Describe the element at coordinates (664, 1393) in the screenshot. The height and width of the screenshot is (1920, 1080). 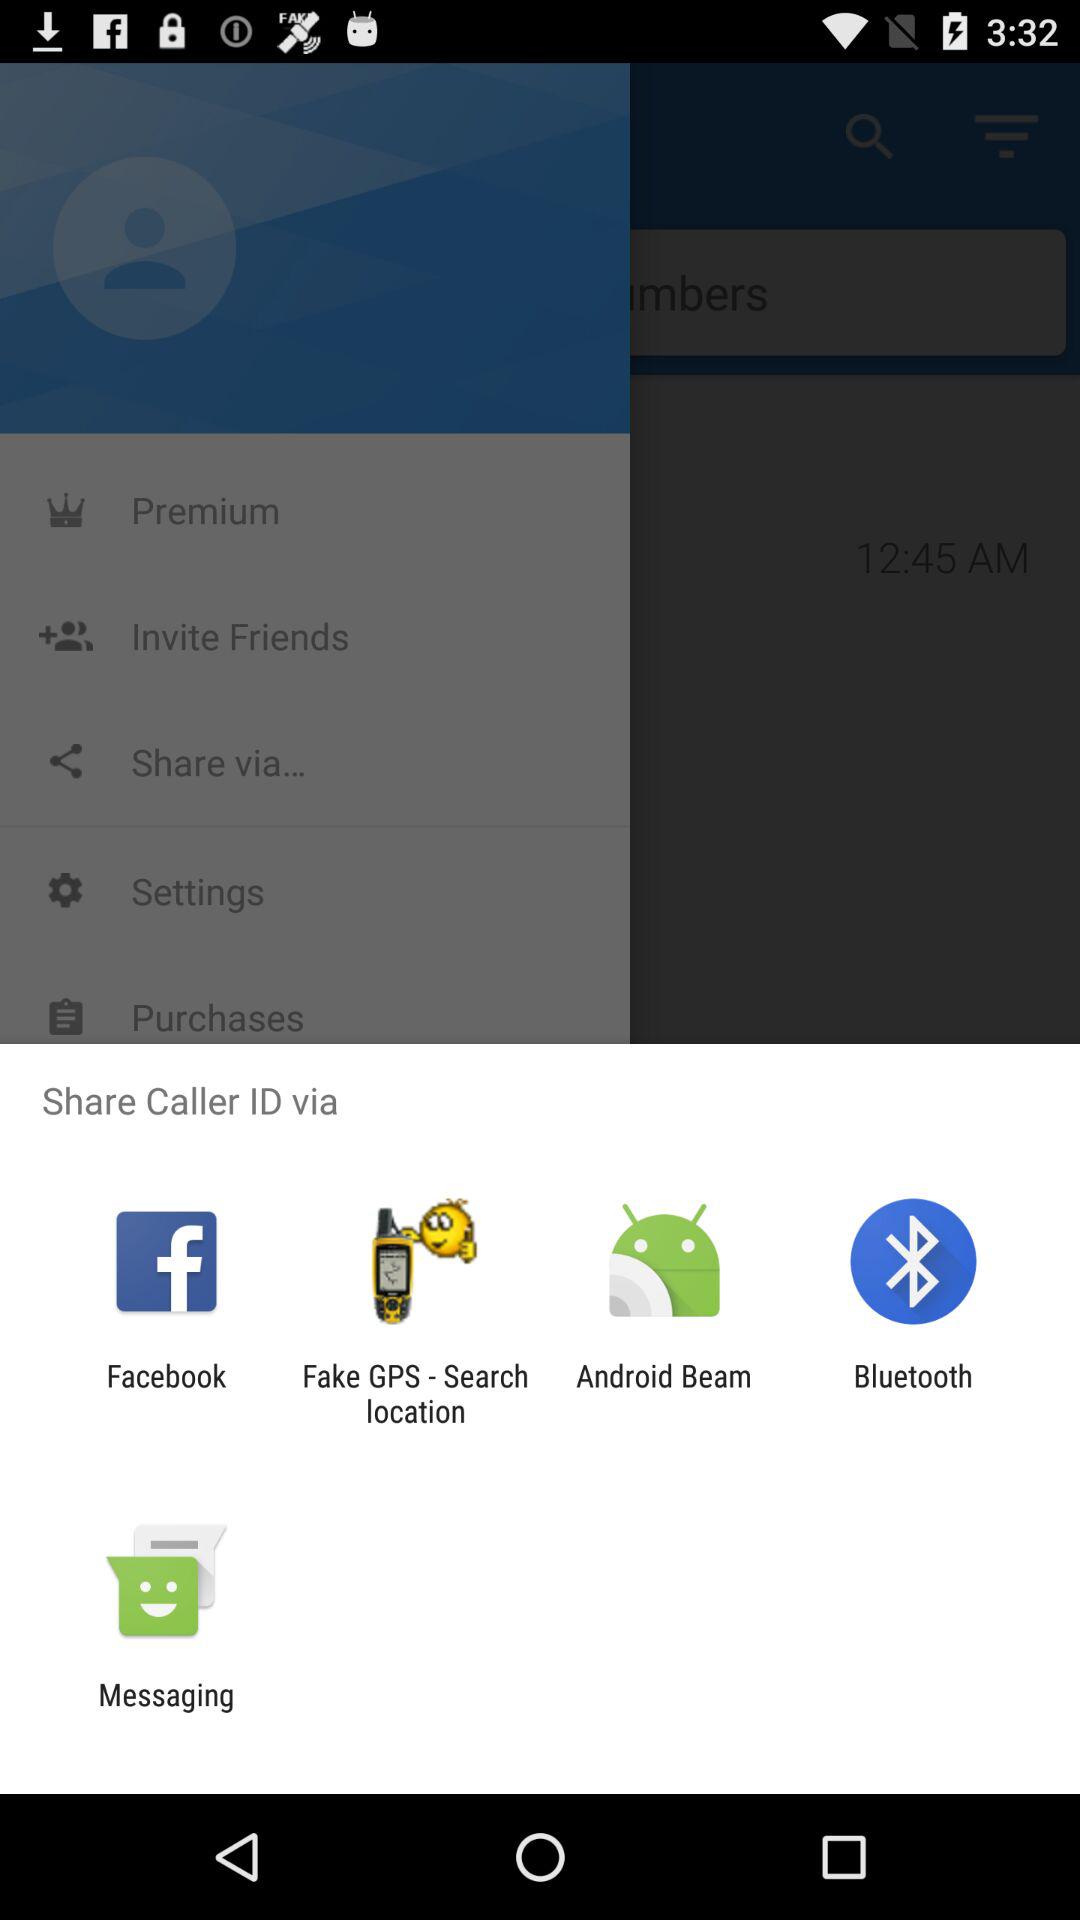
I see `tap the item to the right of the fake gps search` at that location.